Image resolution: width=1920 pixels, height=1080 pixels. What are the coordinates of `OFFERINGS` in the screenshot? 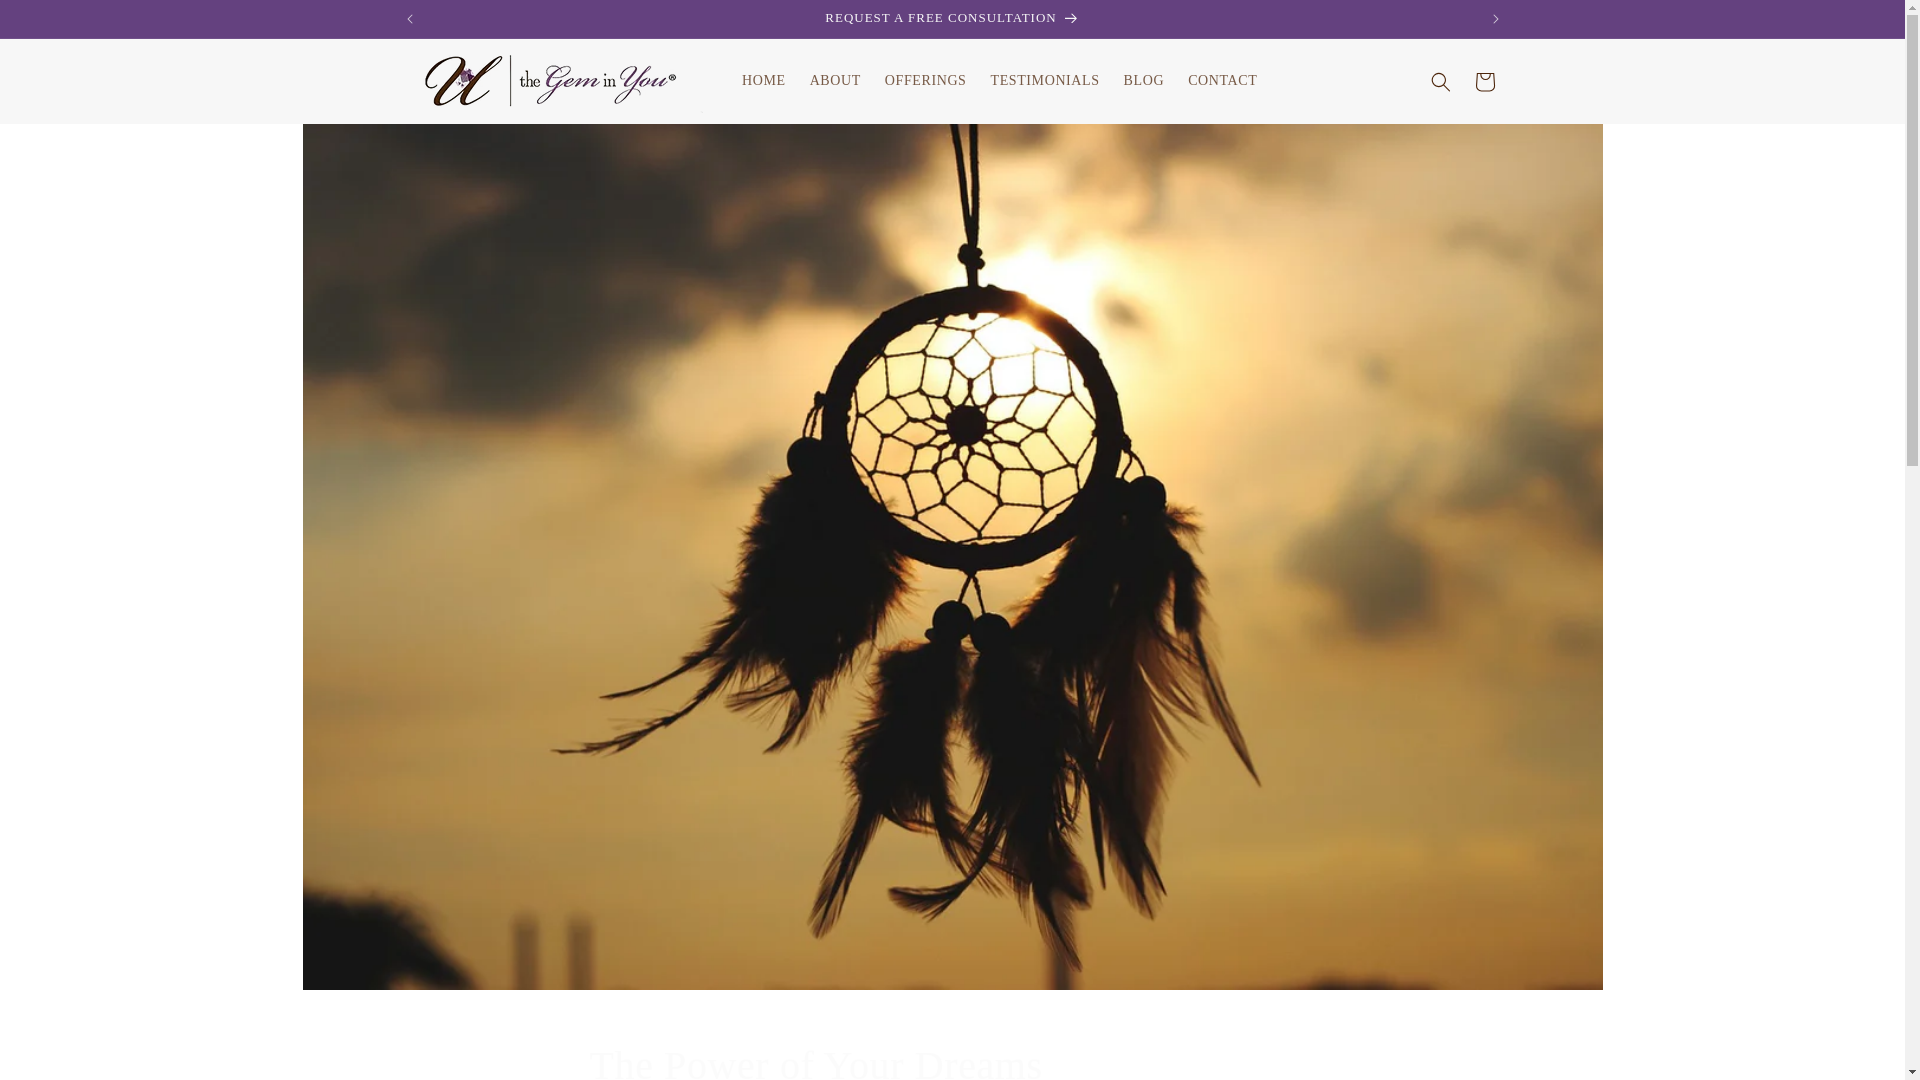 It's located at (952, 1060).